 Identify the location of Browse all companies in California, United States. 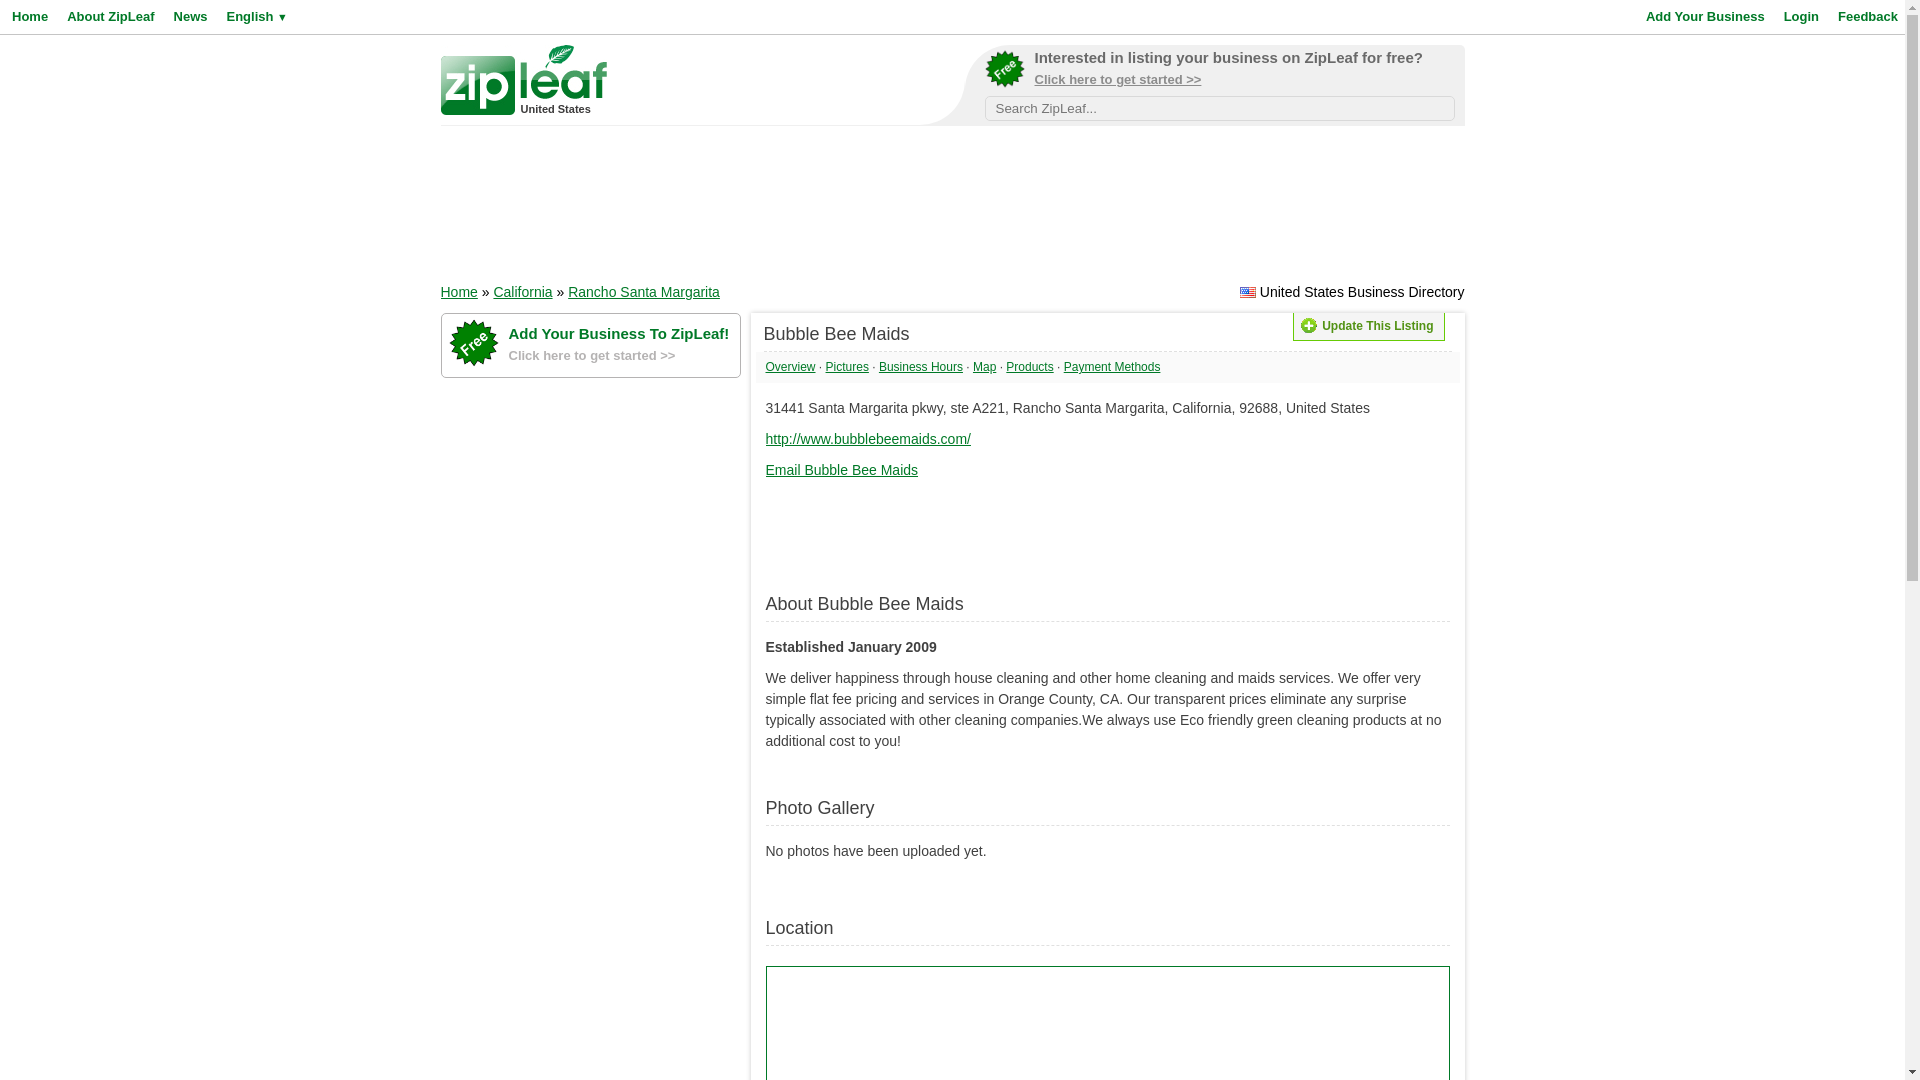
(522, 292).